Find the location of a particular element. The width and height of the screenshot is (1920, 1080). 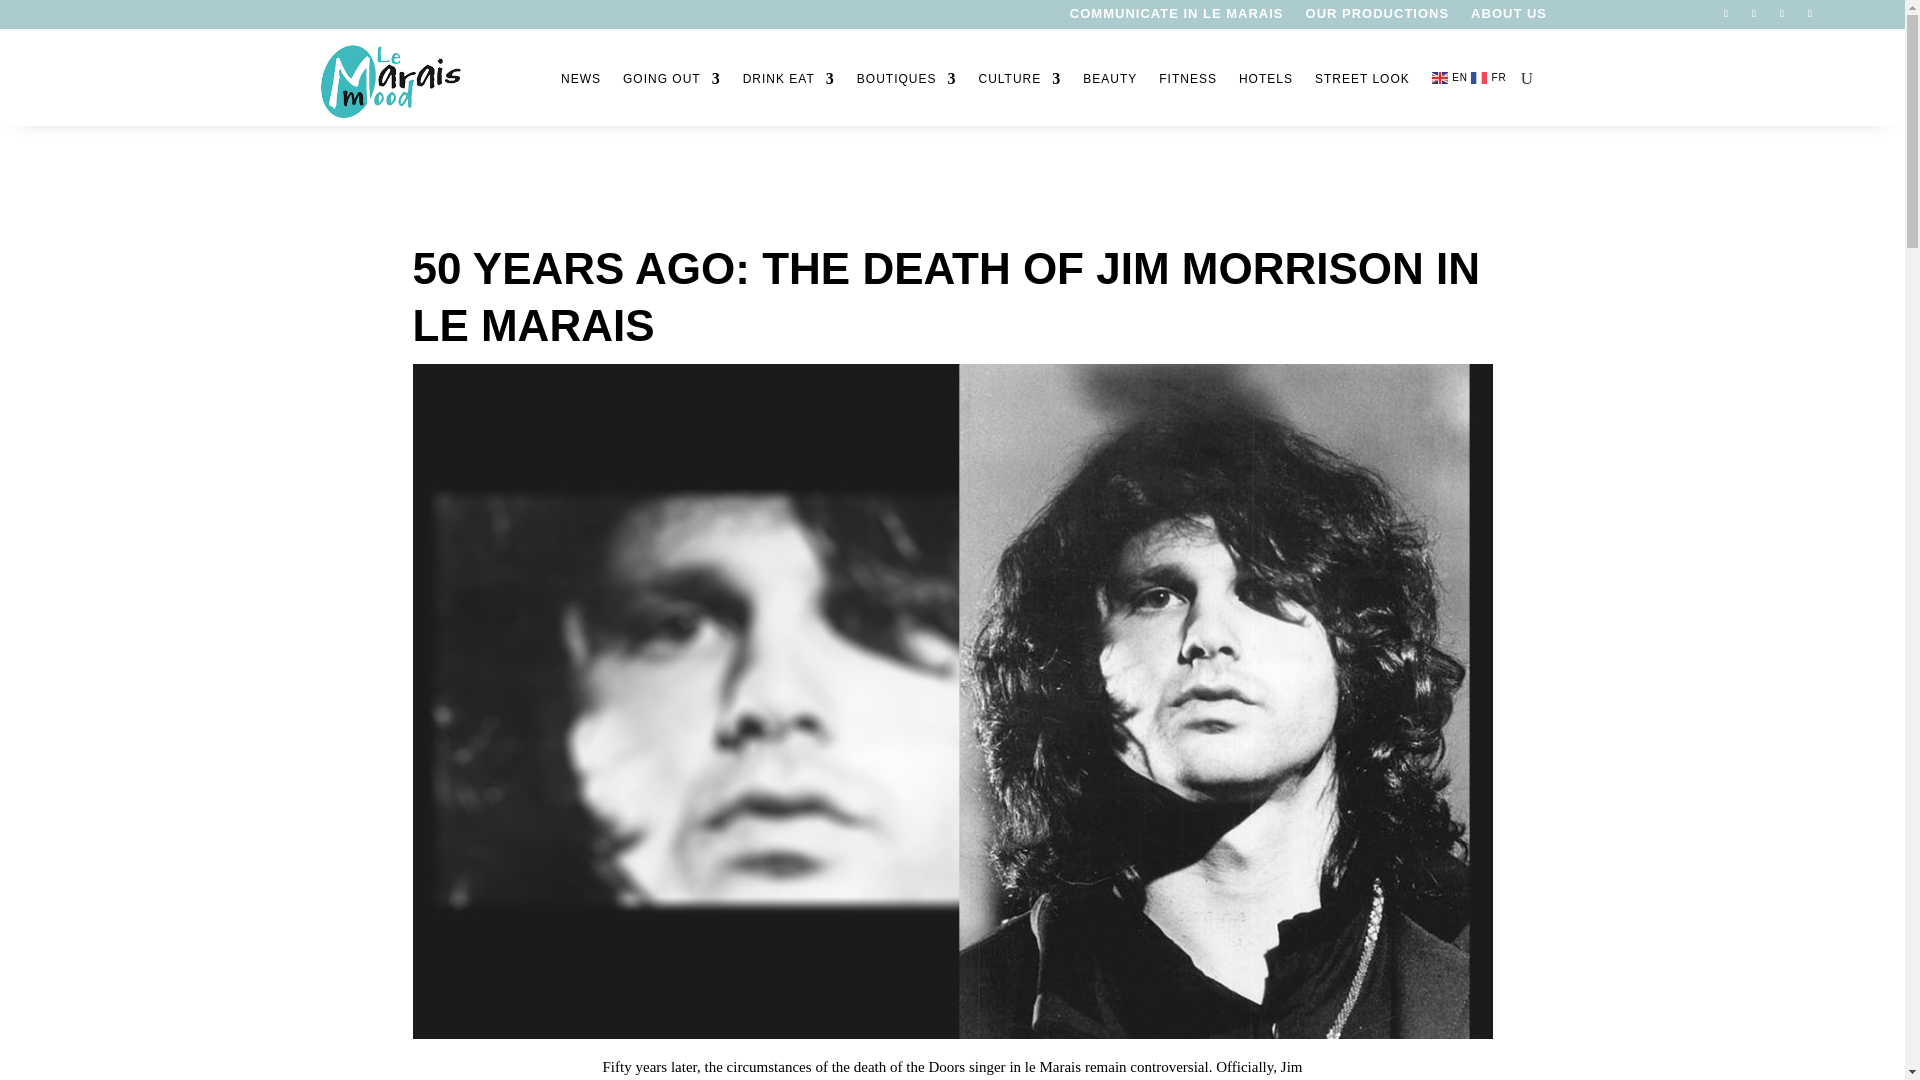

ABOUT US is located at coordinates (1508, 18).